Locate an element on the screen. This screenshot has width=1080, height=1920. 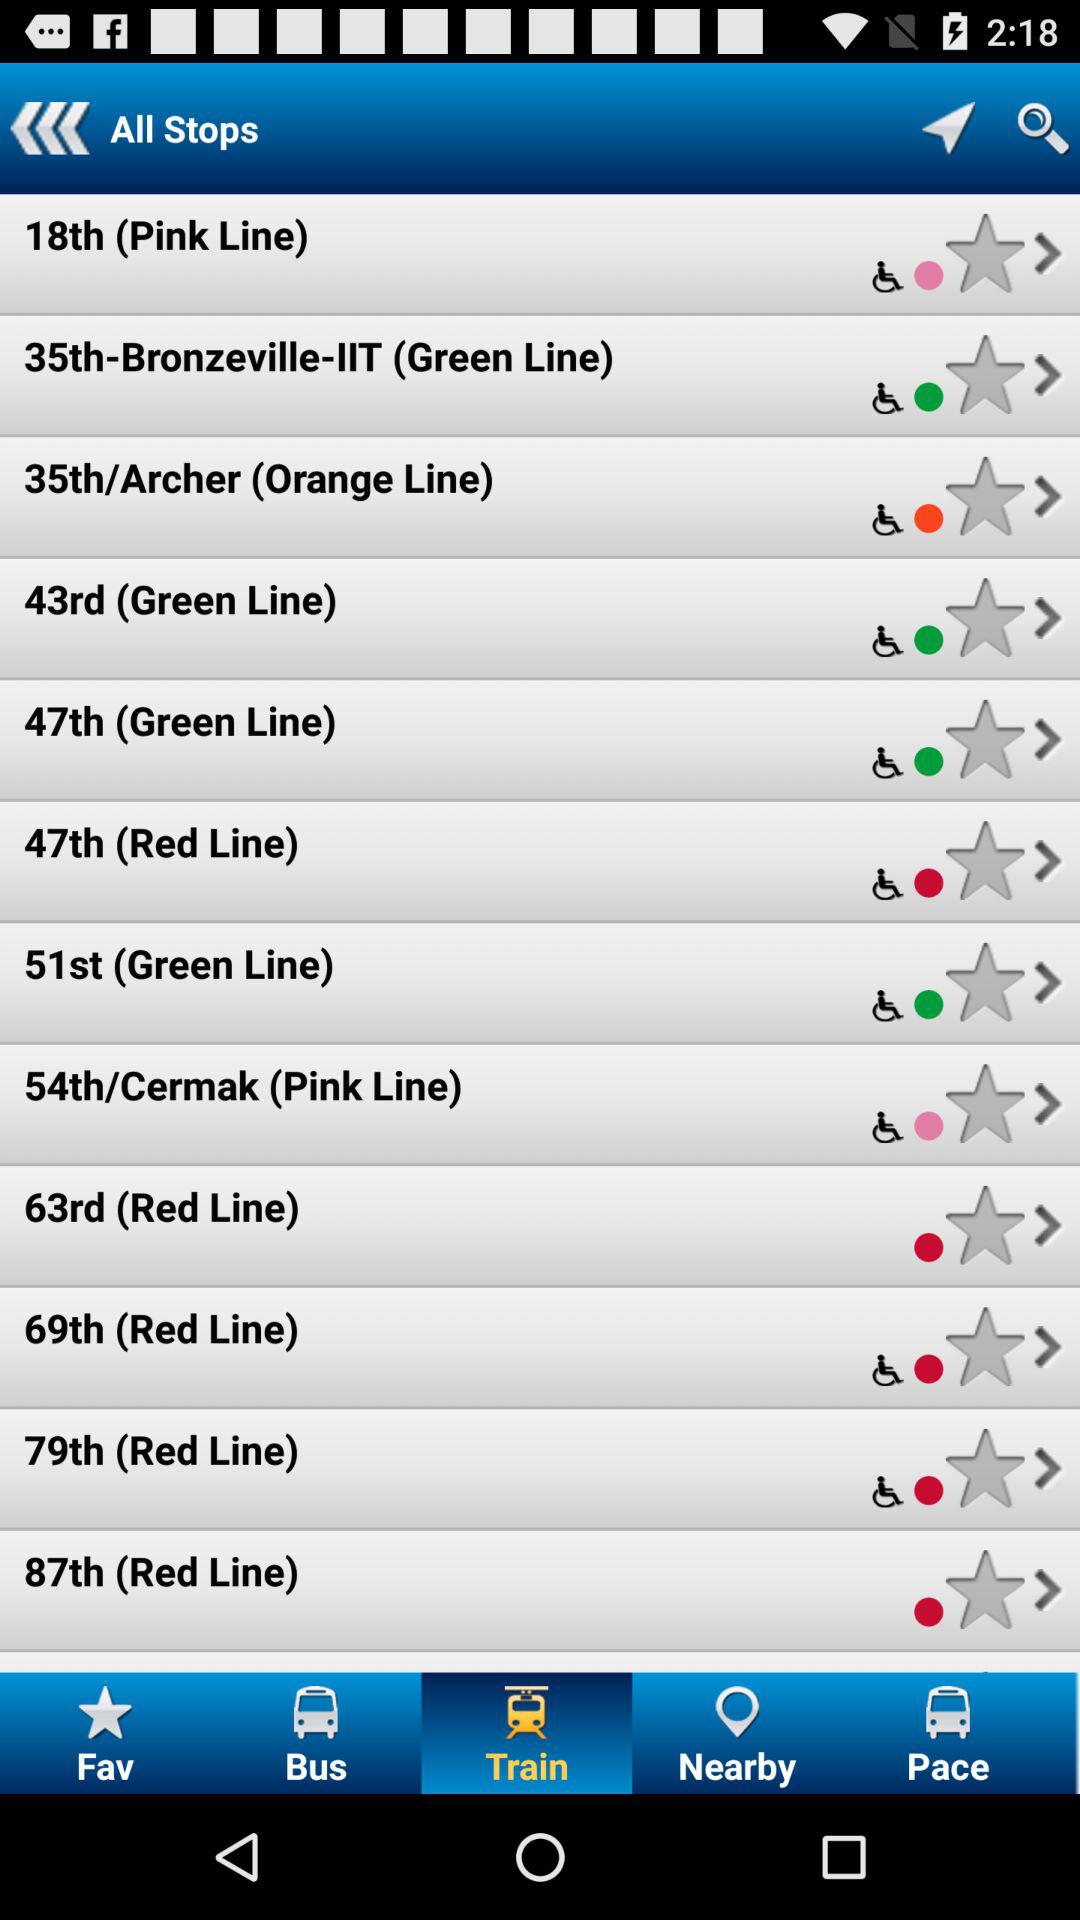
turn on 95th/danryan(redline) item is located at coordinates (238, 1668).